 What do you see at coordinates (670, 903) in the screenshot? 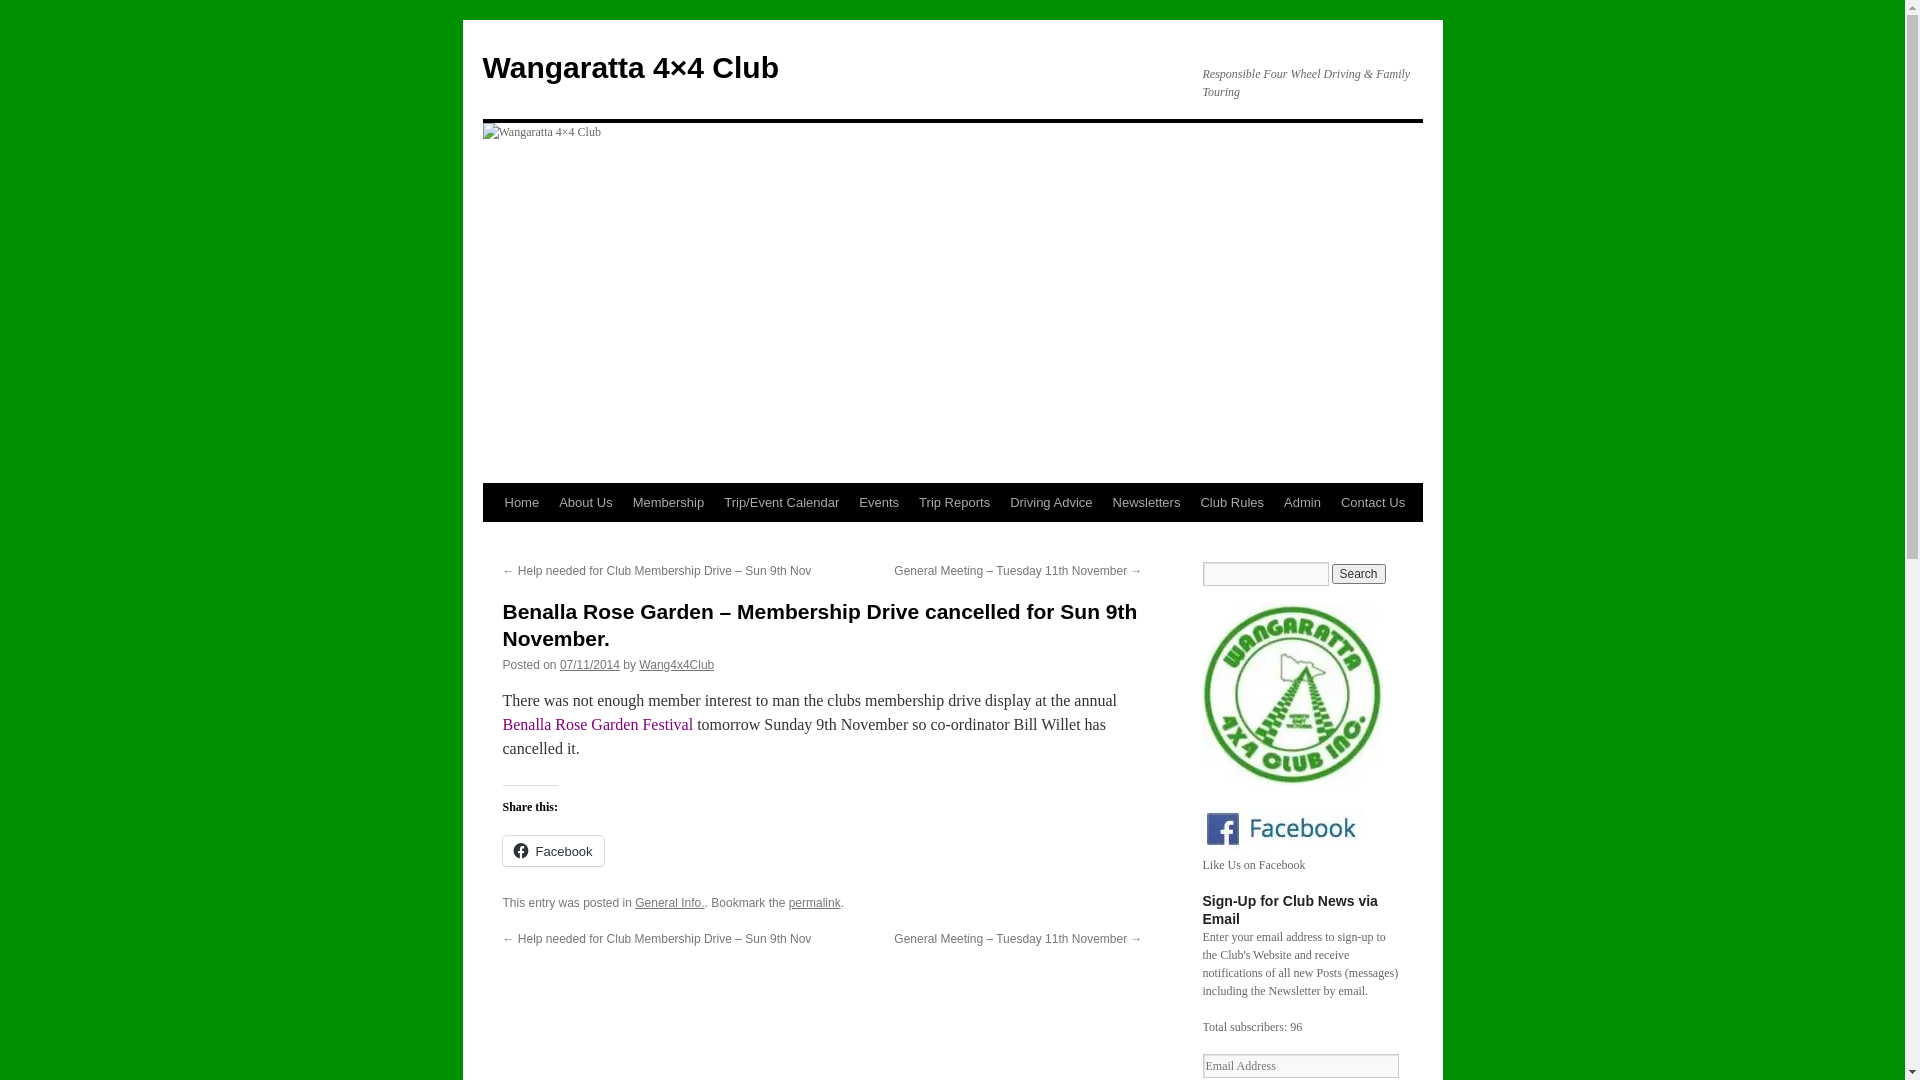
I see `General Info.` at bounding box center [670, 903].